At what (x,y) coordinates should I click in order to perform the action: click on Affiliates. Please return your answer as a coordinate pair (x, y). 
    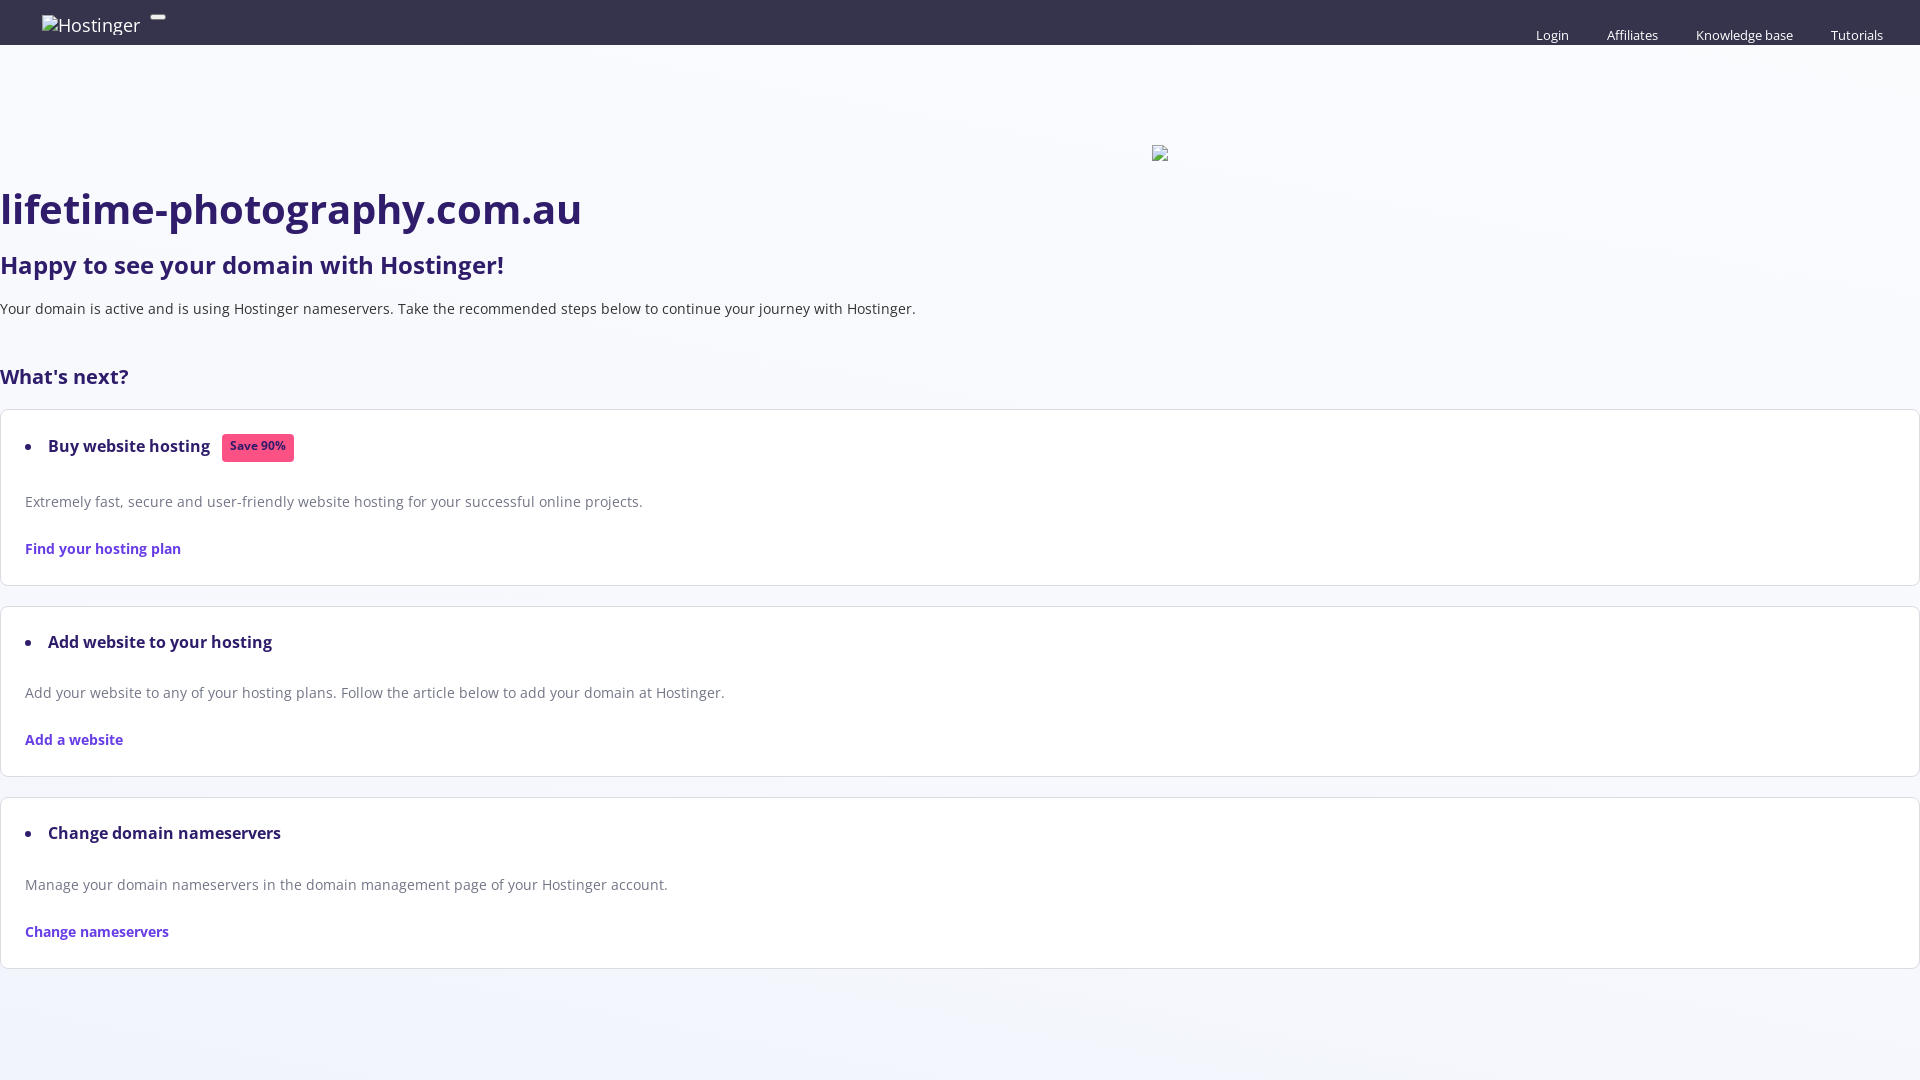
    Looking at the image, I should click on (1630, 35).